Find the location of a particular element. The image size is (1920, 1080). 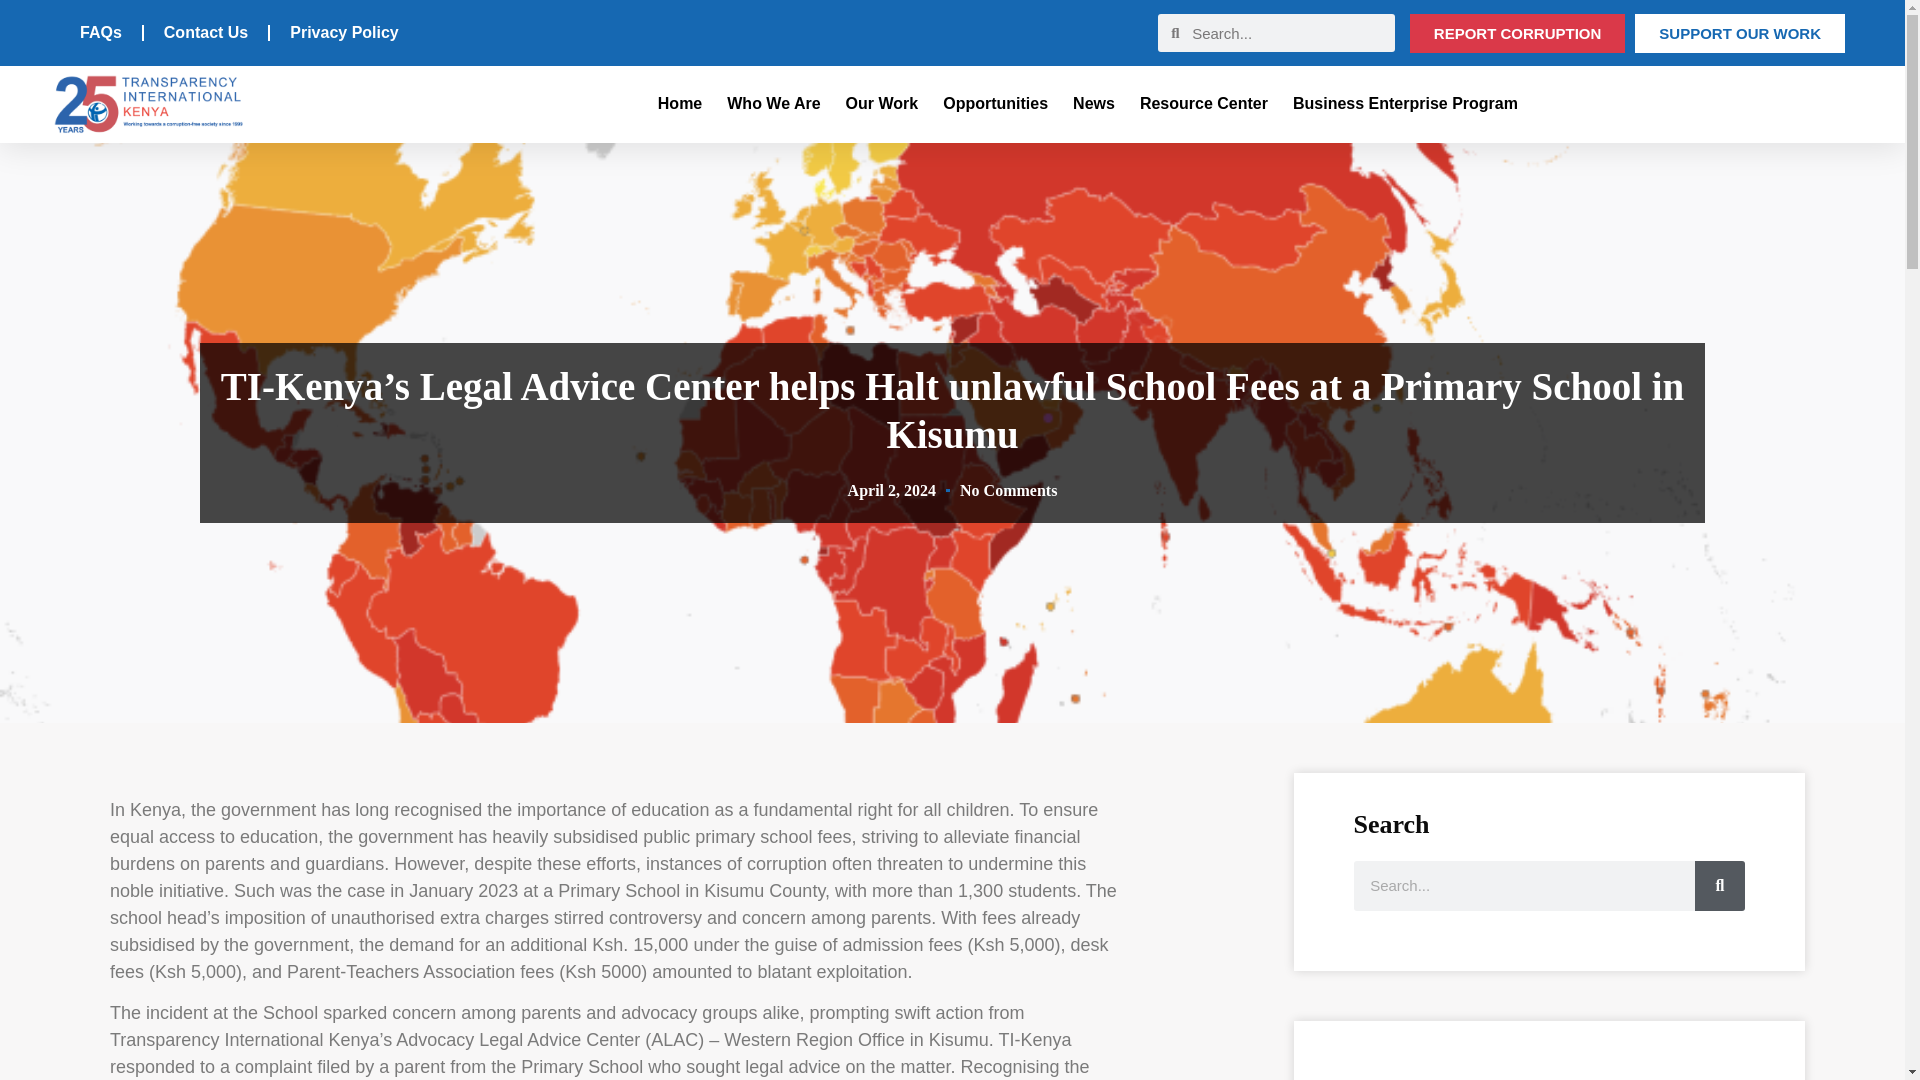

Our Work is located at coordinates (882, 104).